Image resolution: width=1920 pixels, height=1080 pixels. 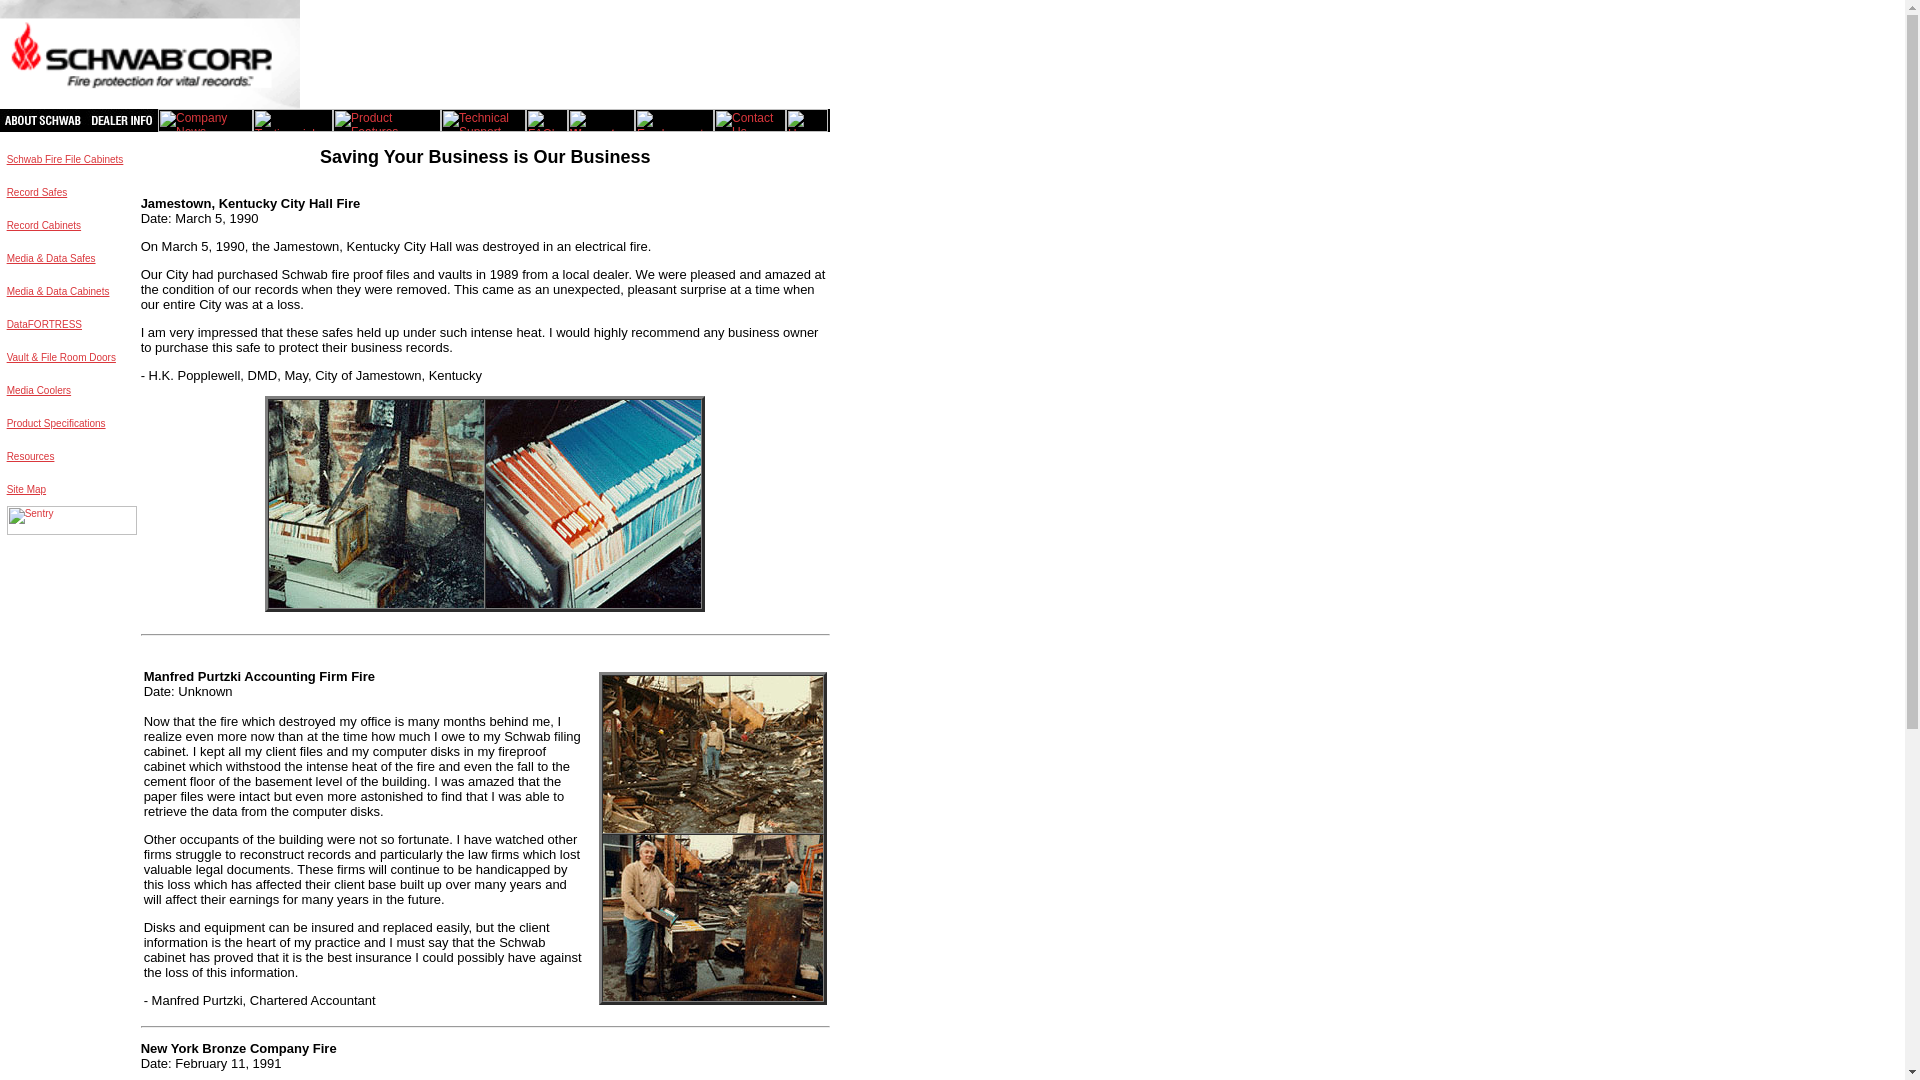 What do you see at coordinates (52, 291) in the screenshot?
I see `Media Data Safe` at bounding box center [52, 291].